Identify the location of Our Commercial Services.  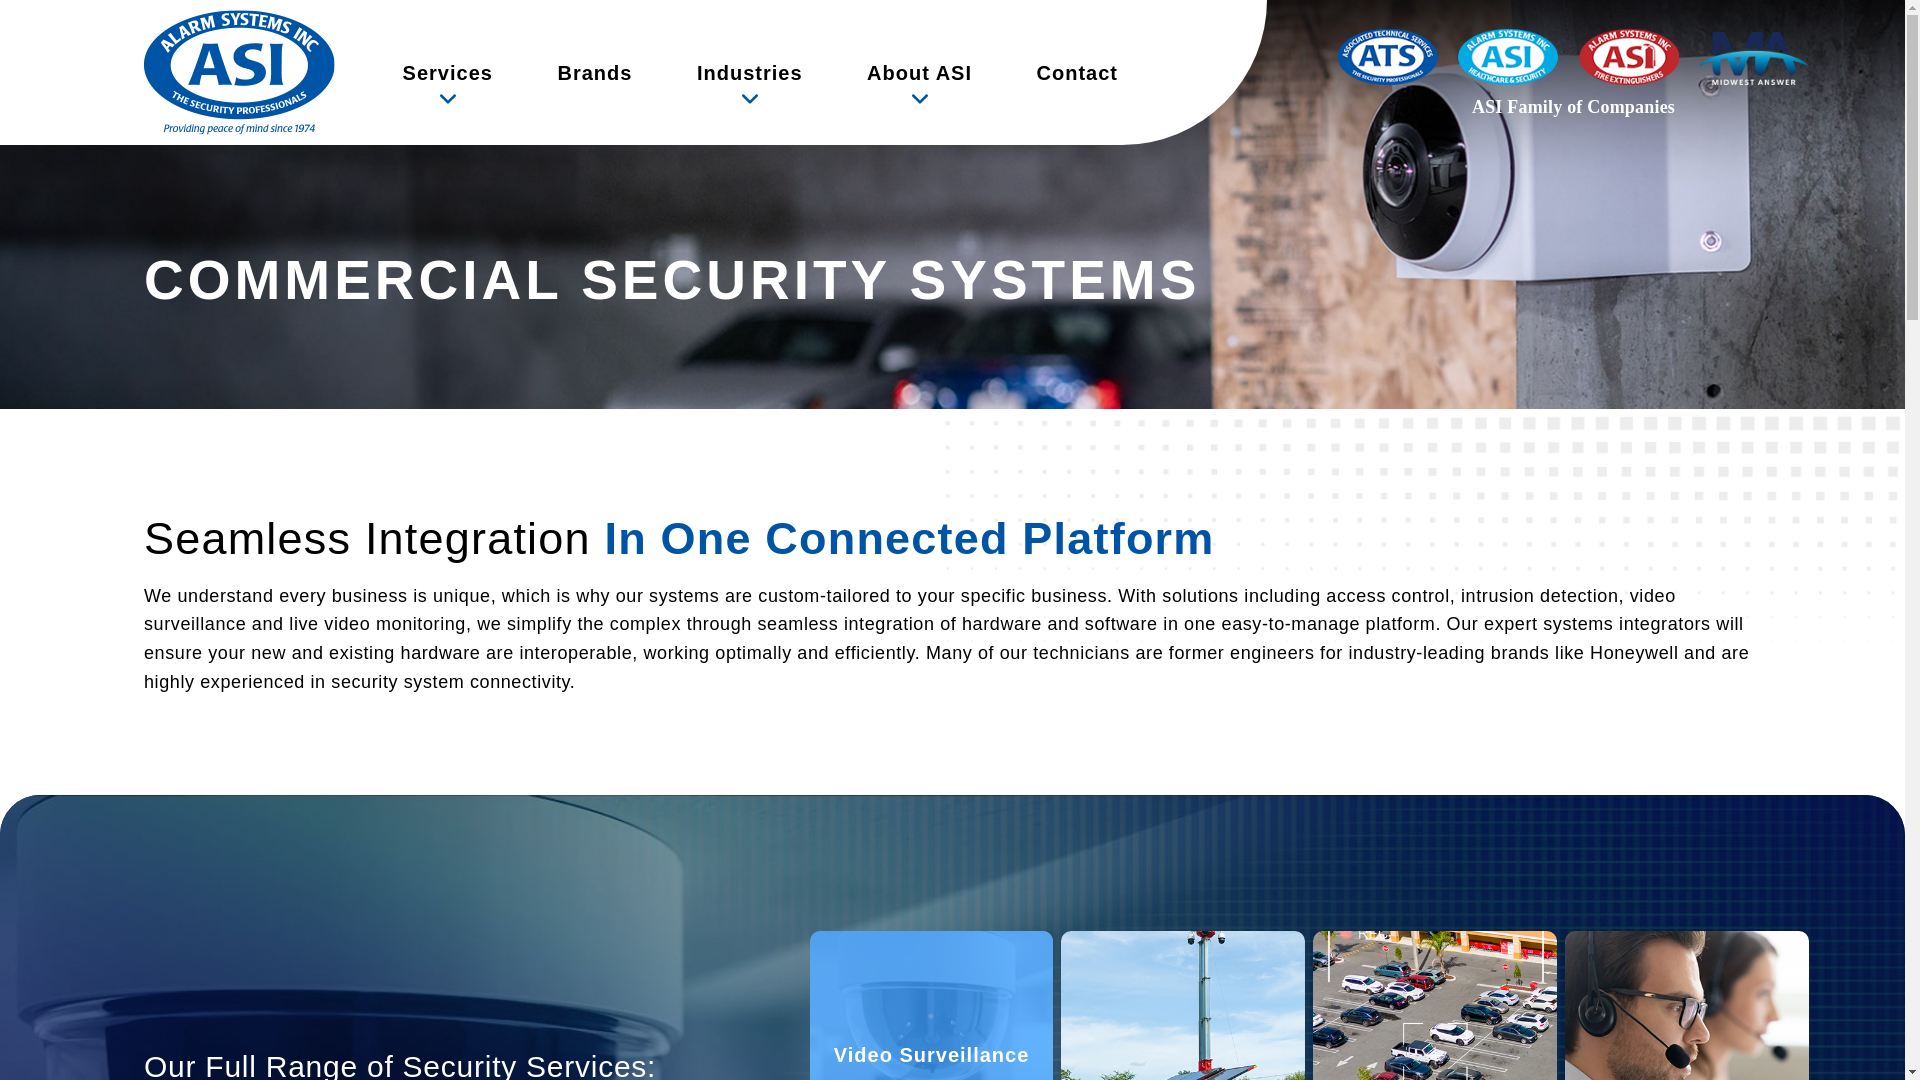
(448, 72).